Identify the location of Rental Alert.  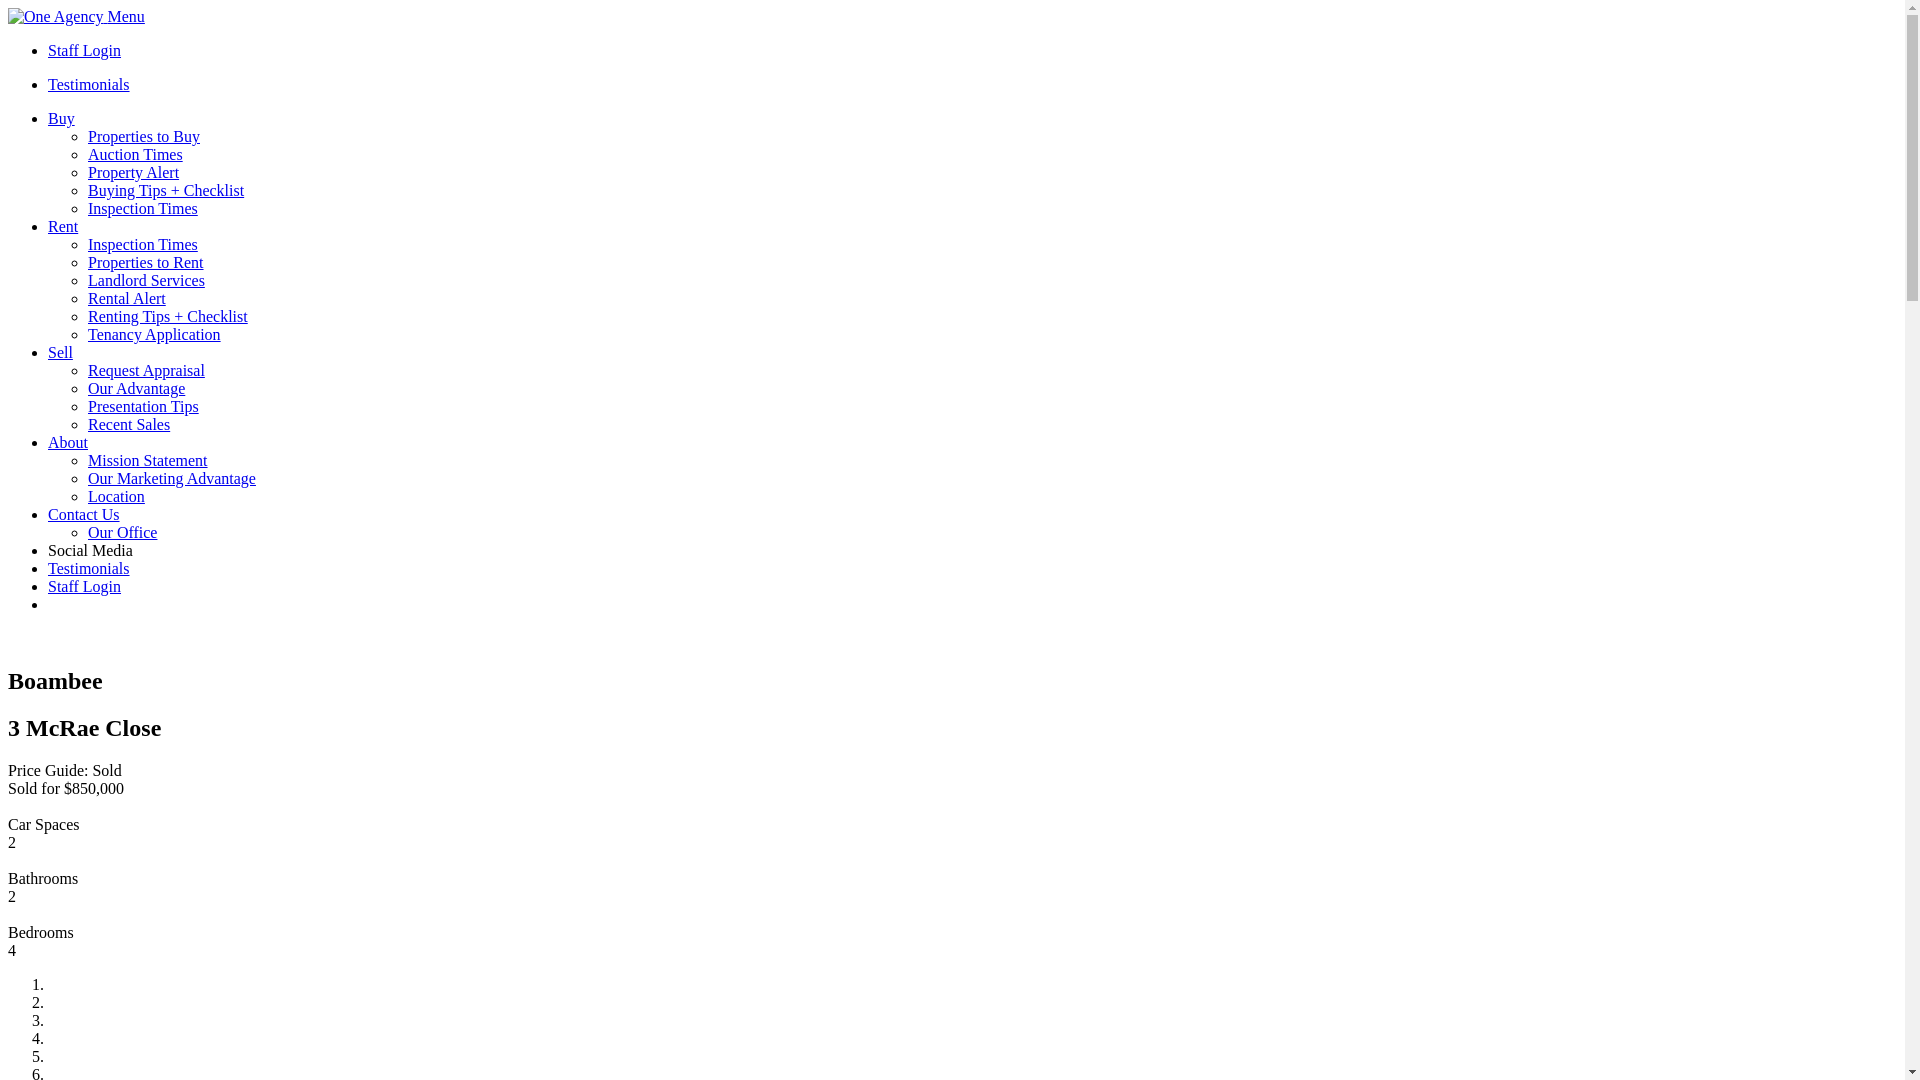
(127, 298).